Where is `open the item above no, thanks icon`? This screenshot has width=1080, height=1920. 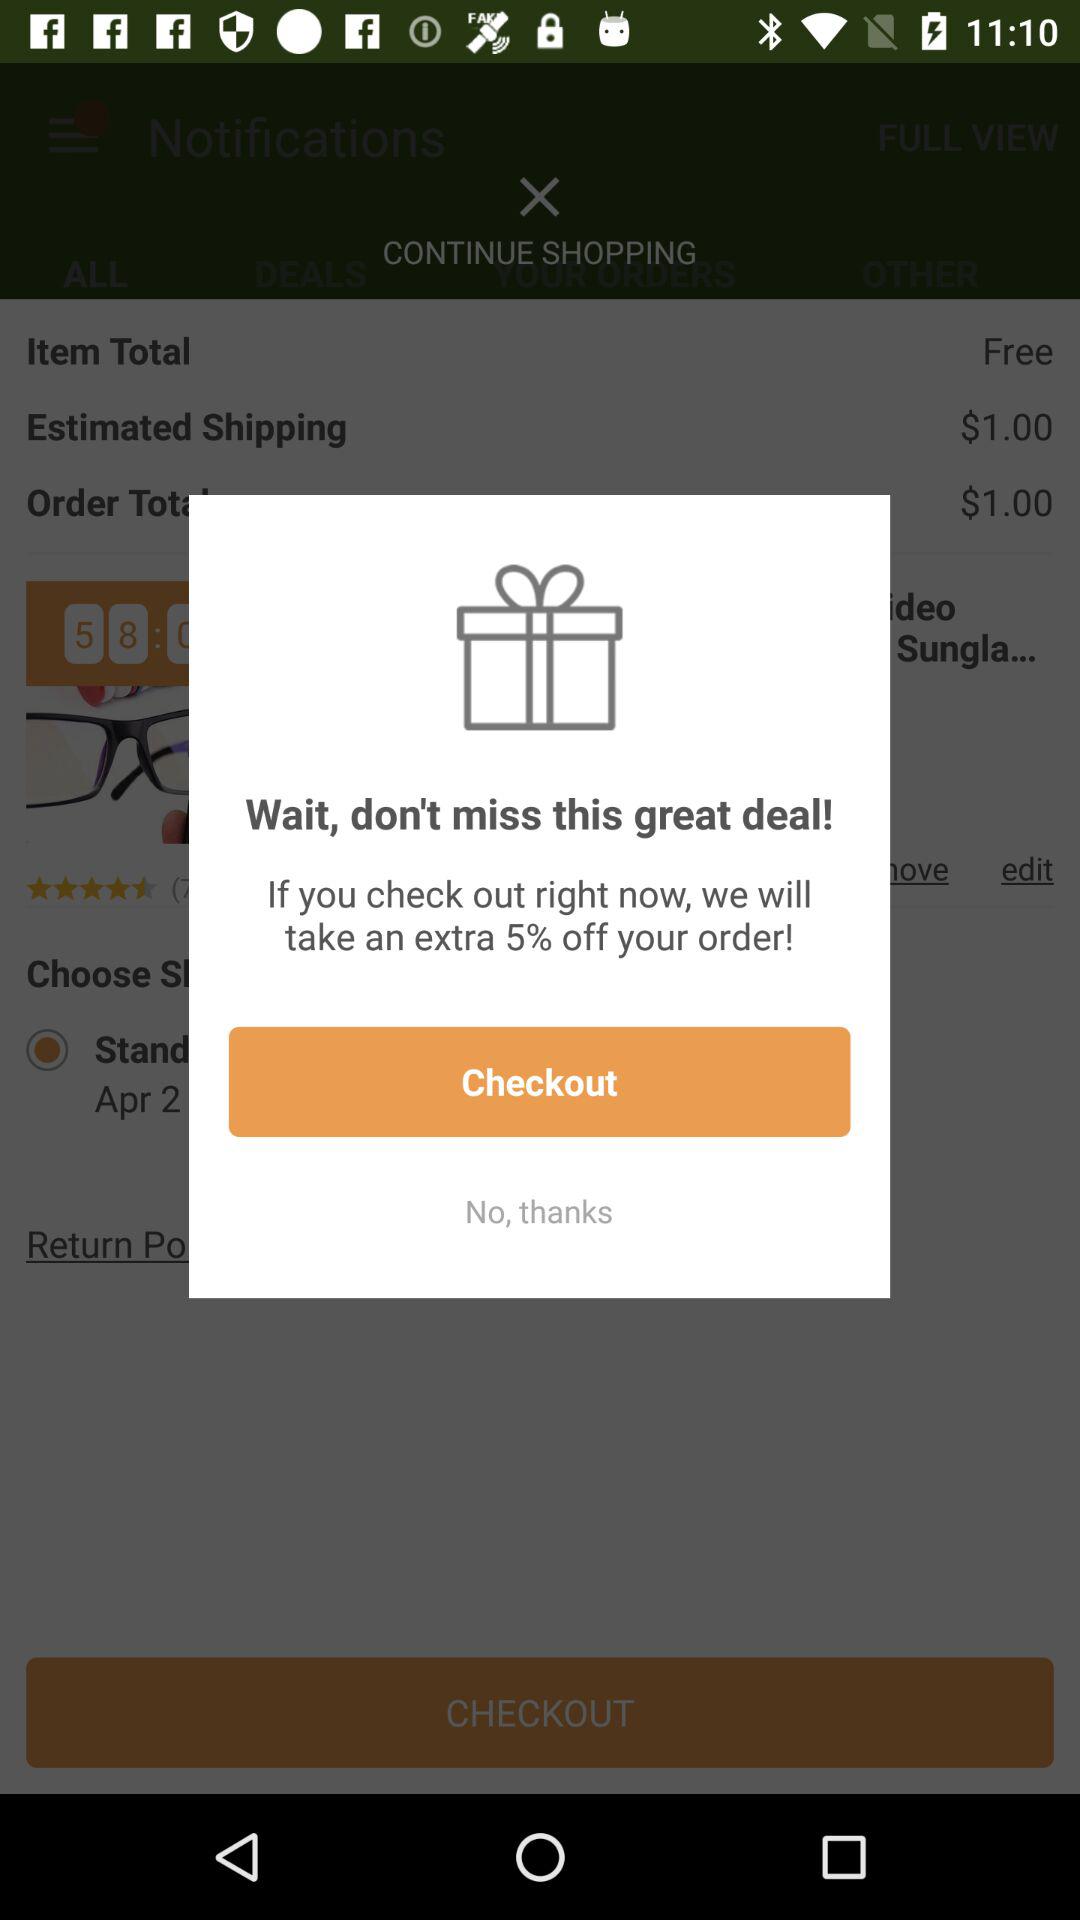
open the item above no, thanks icon is located at coordinates (539, 1082).